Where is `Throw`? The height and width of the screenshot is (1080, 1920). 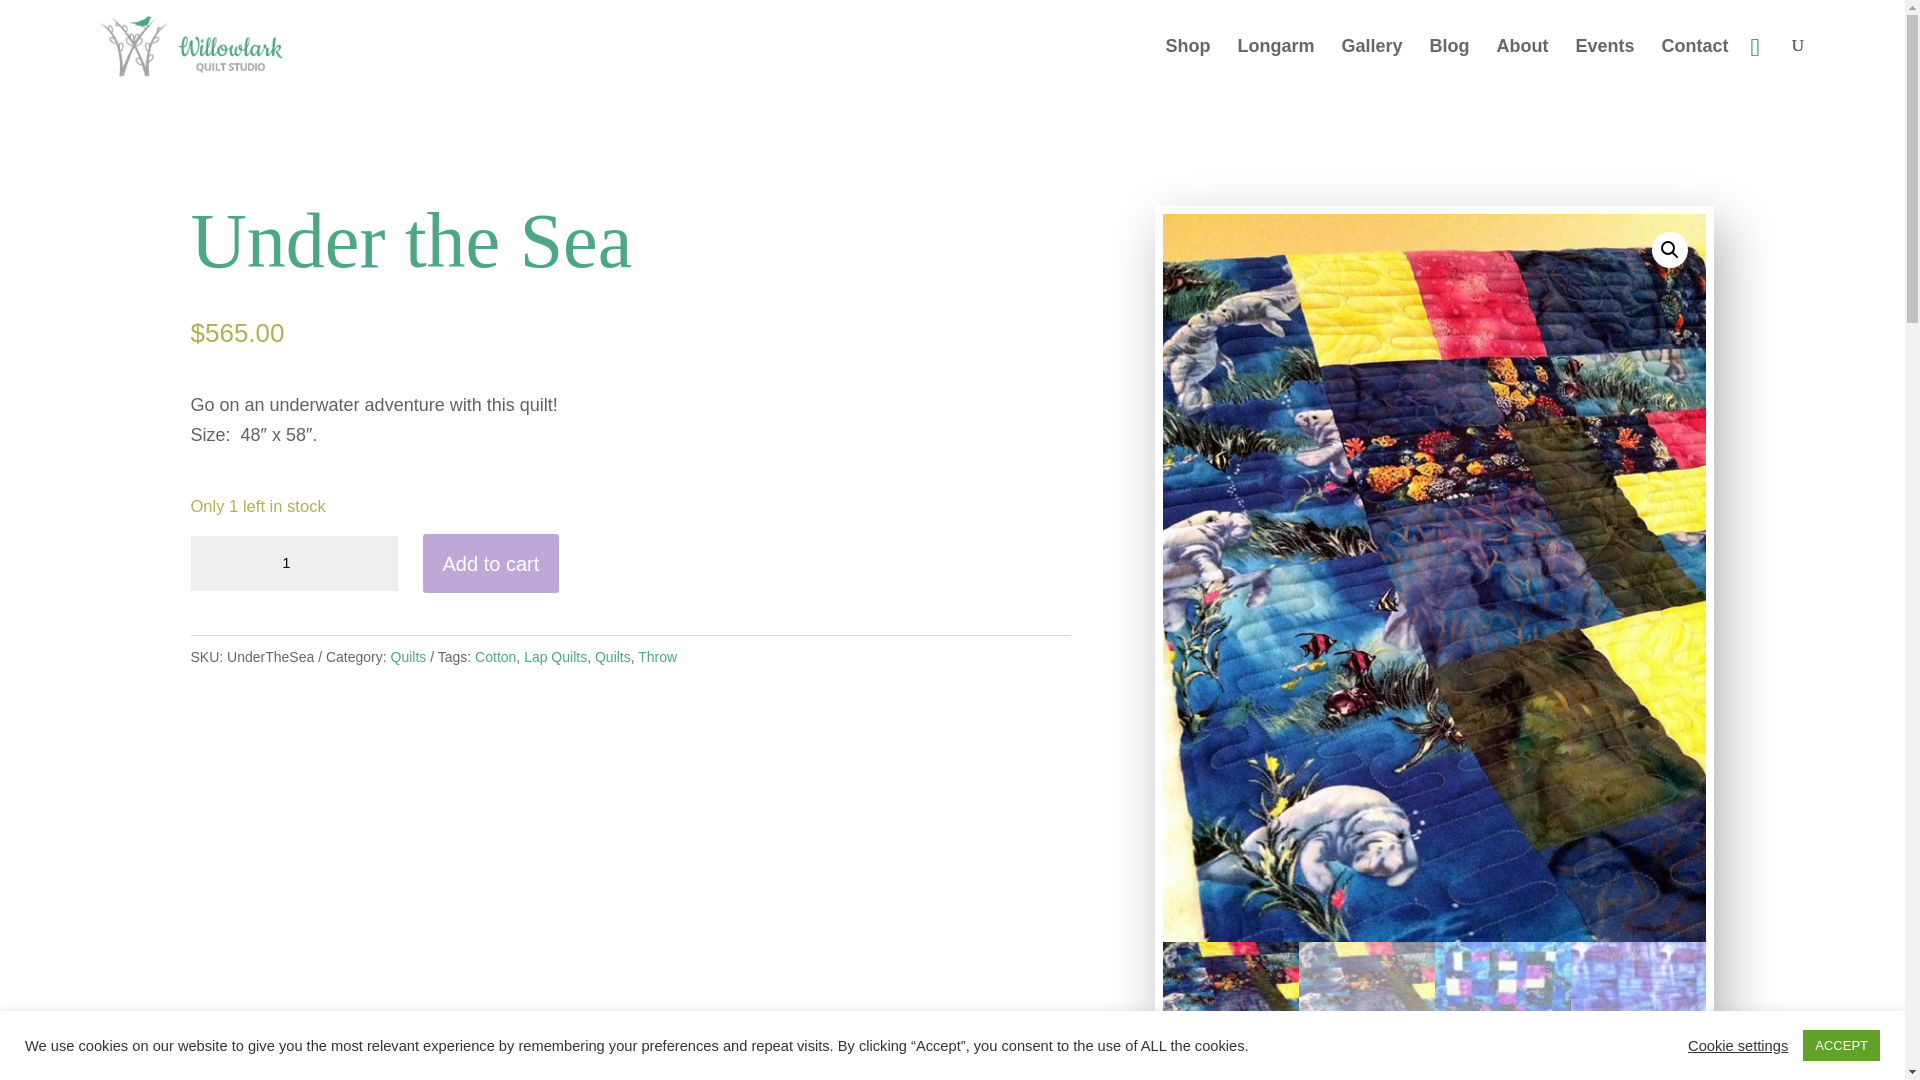 Throw is located at coordinates (657, 657).